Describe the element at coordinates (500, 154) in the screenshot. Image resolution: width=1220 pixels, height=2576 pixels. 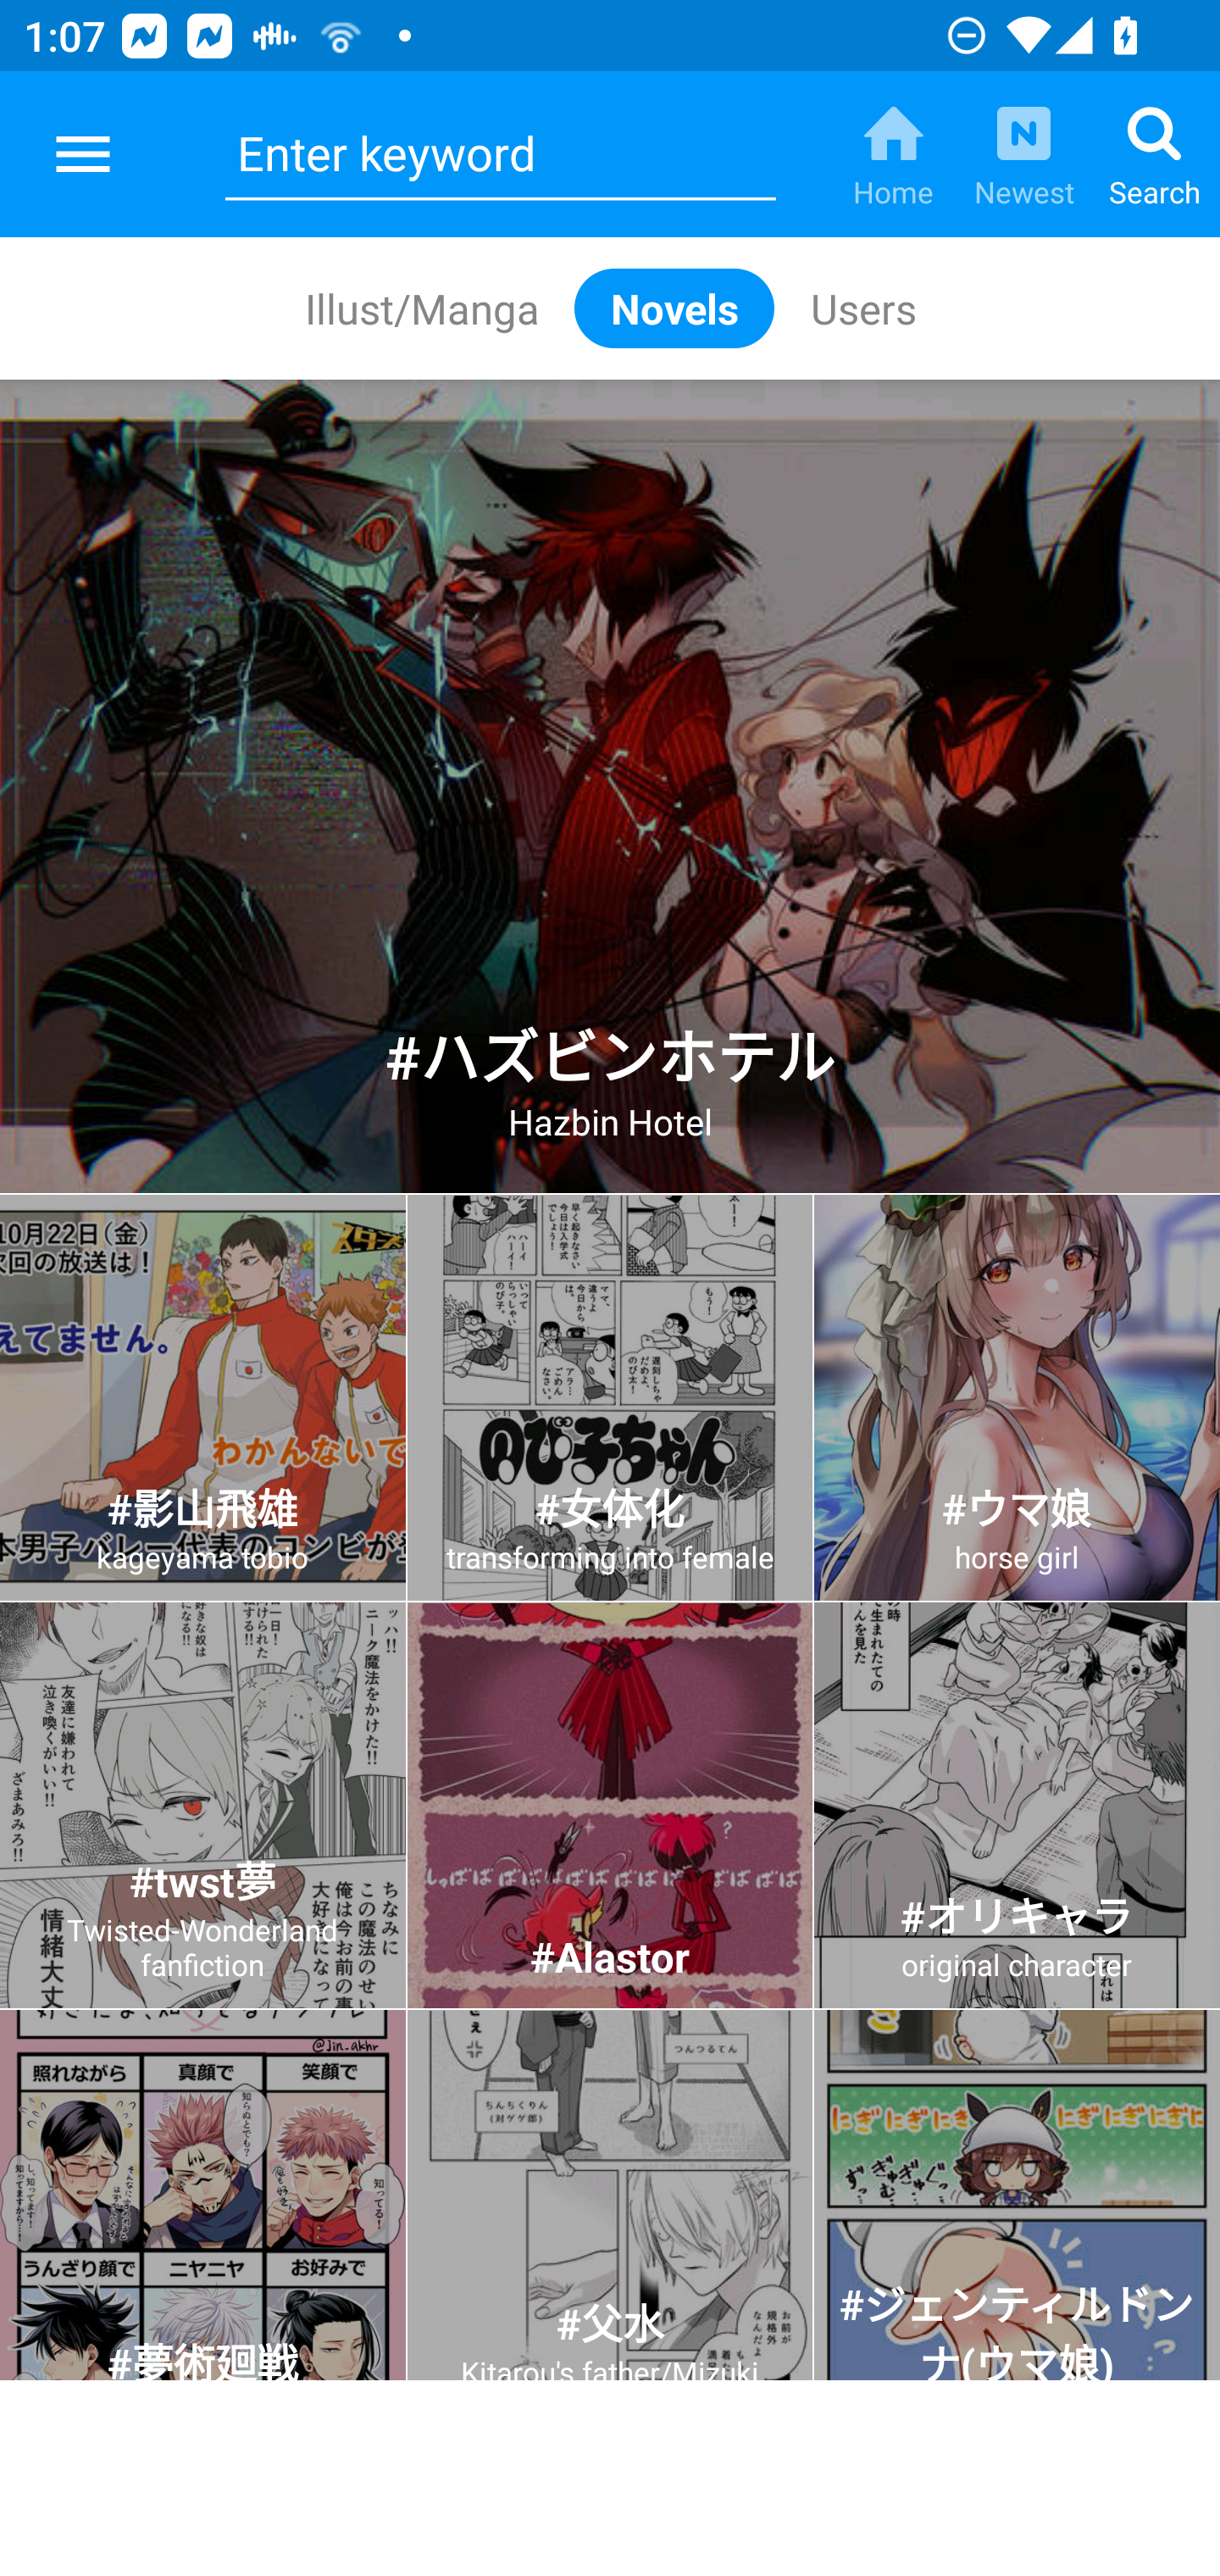
I see `Enter keyword` at that location.